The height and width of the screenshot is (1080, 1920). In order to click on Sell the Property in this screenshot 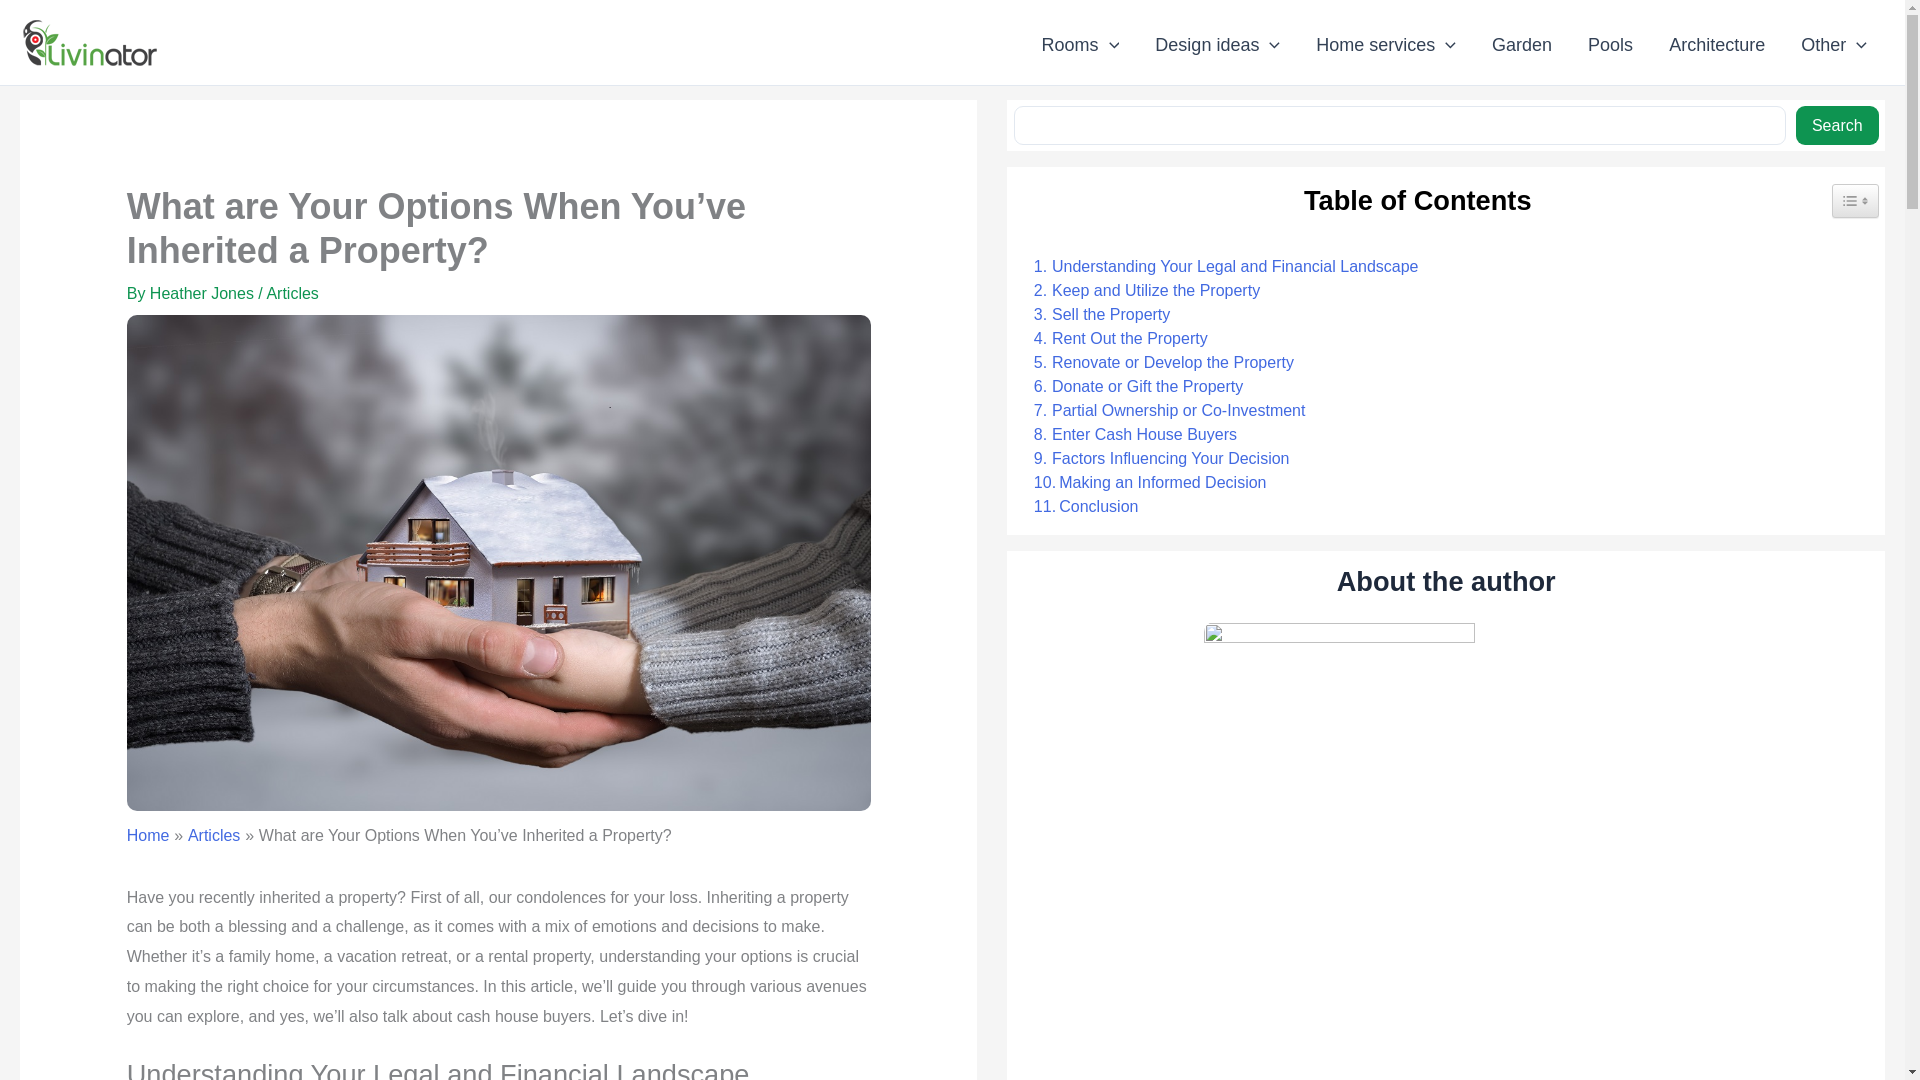, I will do `click(1096, 315)`.